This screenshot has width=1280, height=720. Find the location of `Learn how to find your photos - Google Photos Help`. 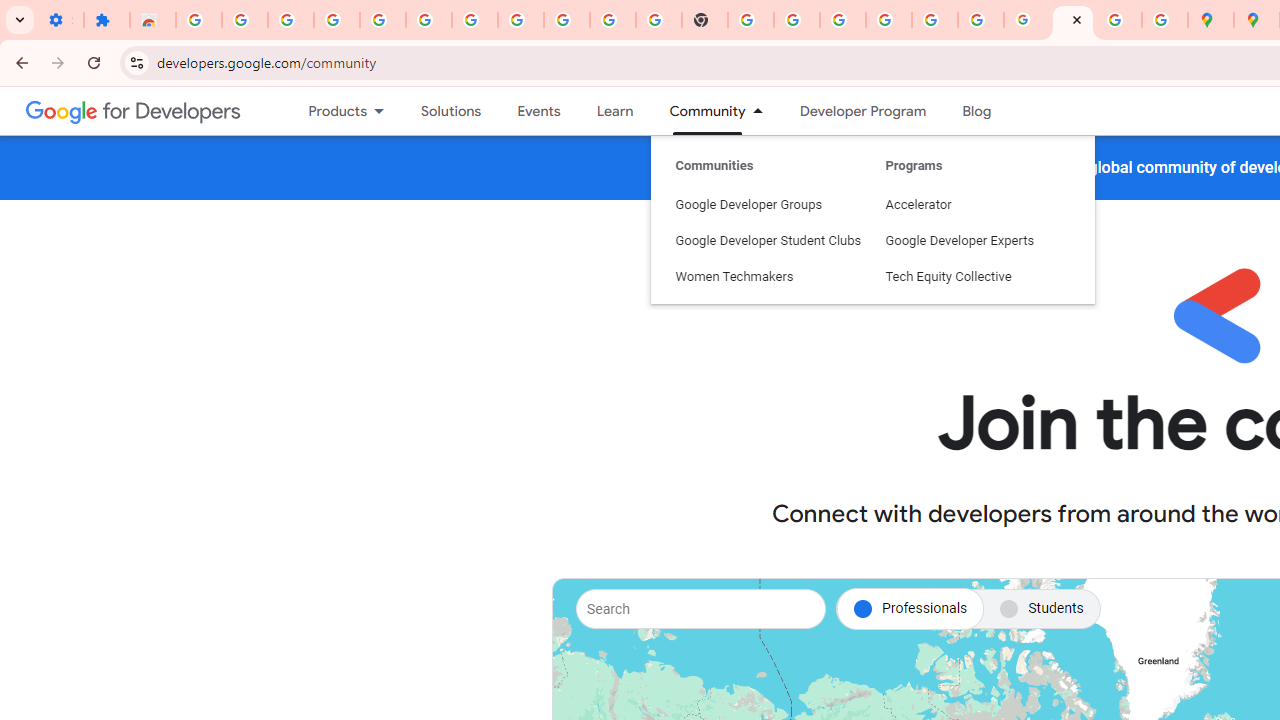

Learn how to find your photos - Google Photos Help is located at coordinates (382, 20).